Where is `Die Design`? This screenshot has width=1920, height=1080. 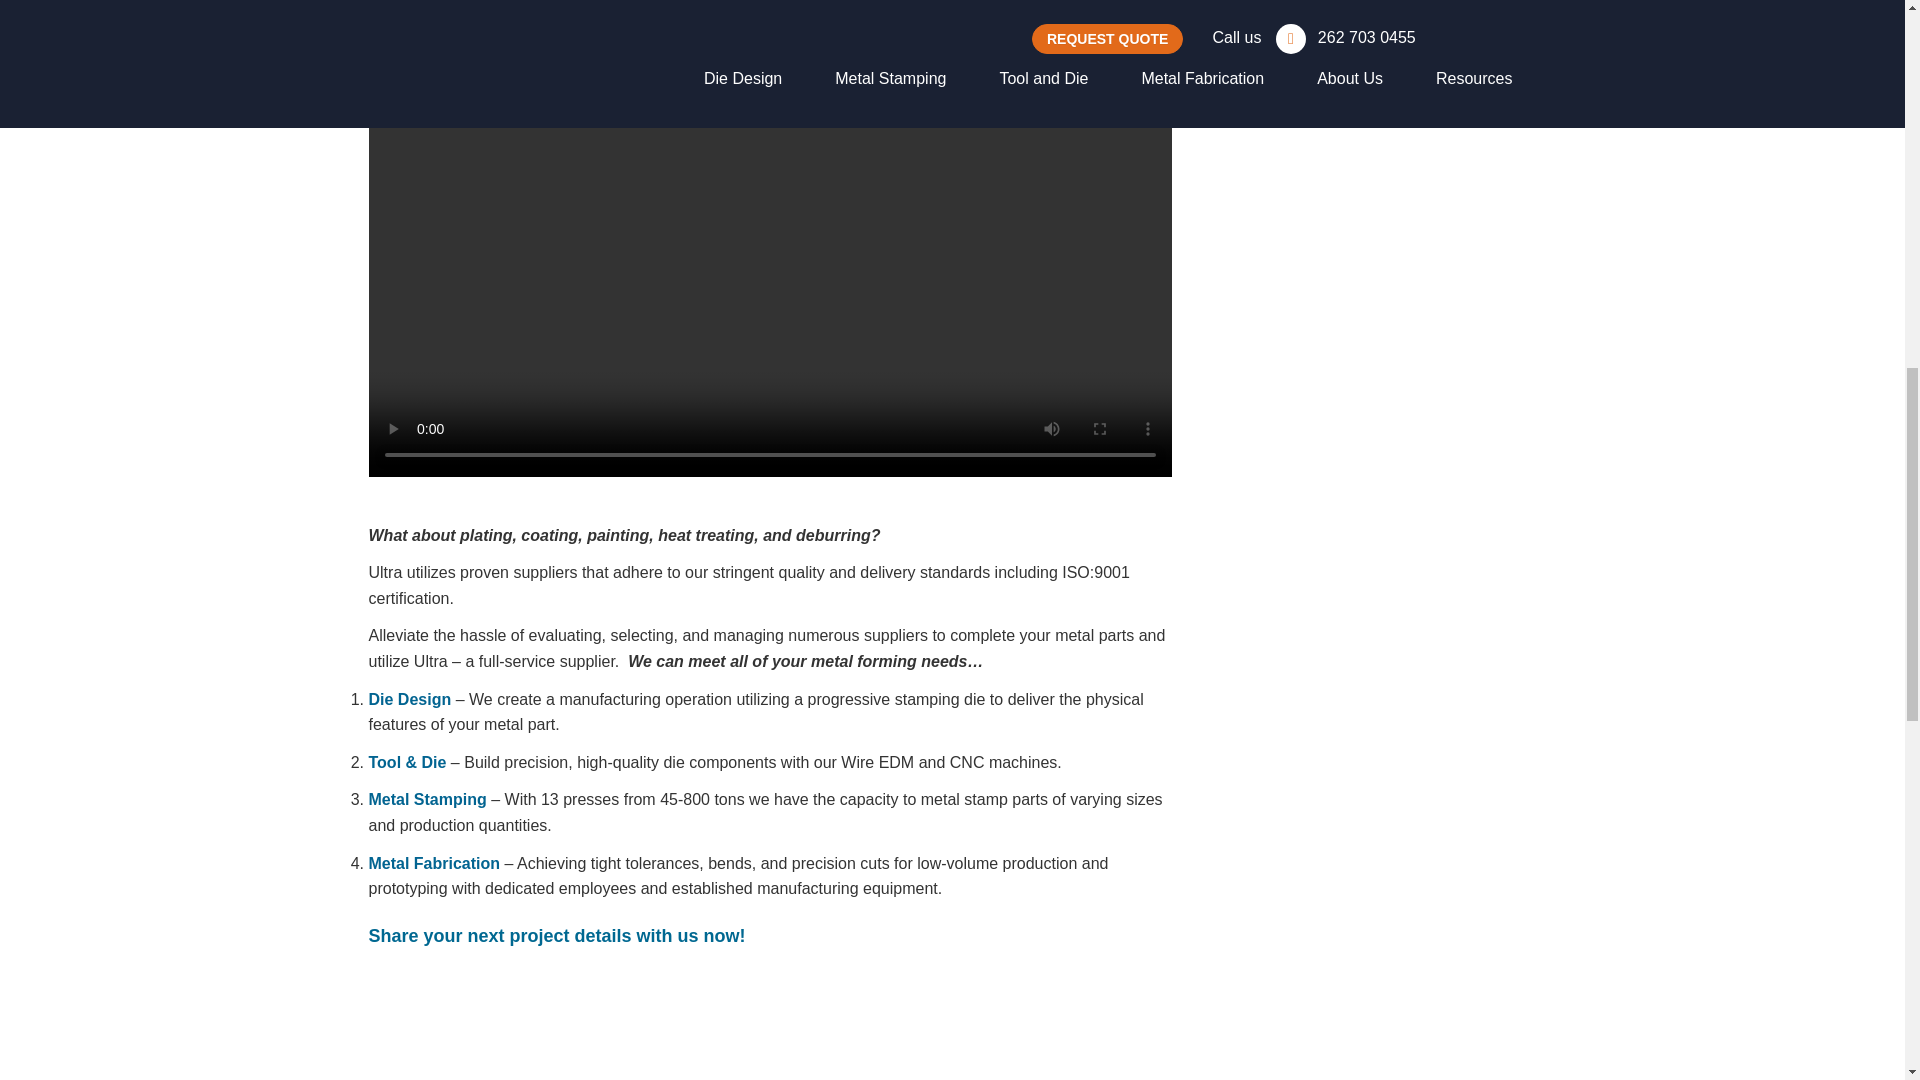
Die Design is located at coordinates (410, 700).